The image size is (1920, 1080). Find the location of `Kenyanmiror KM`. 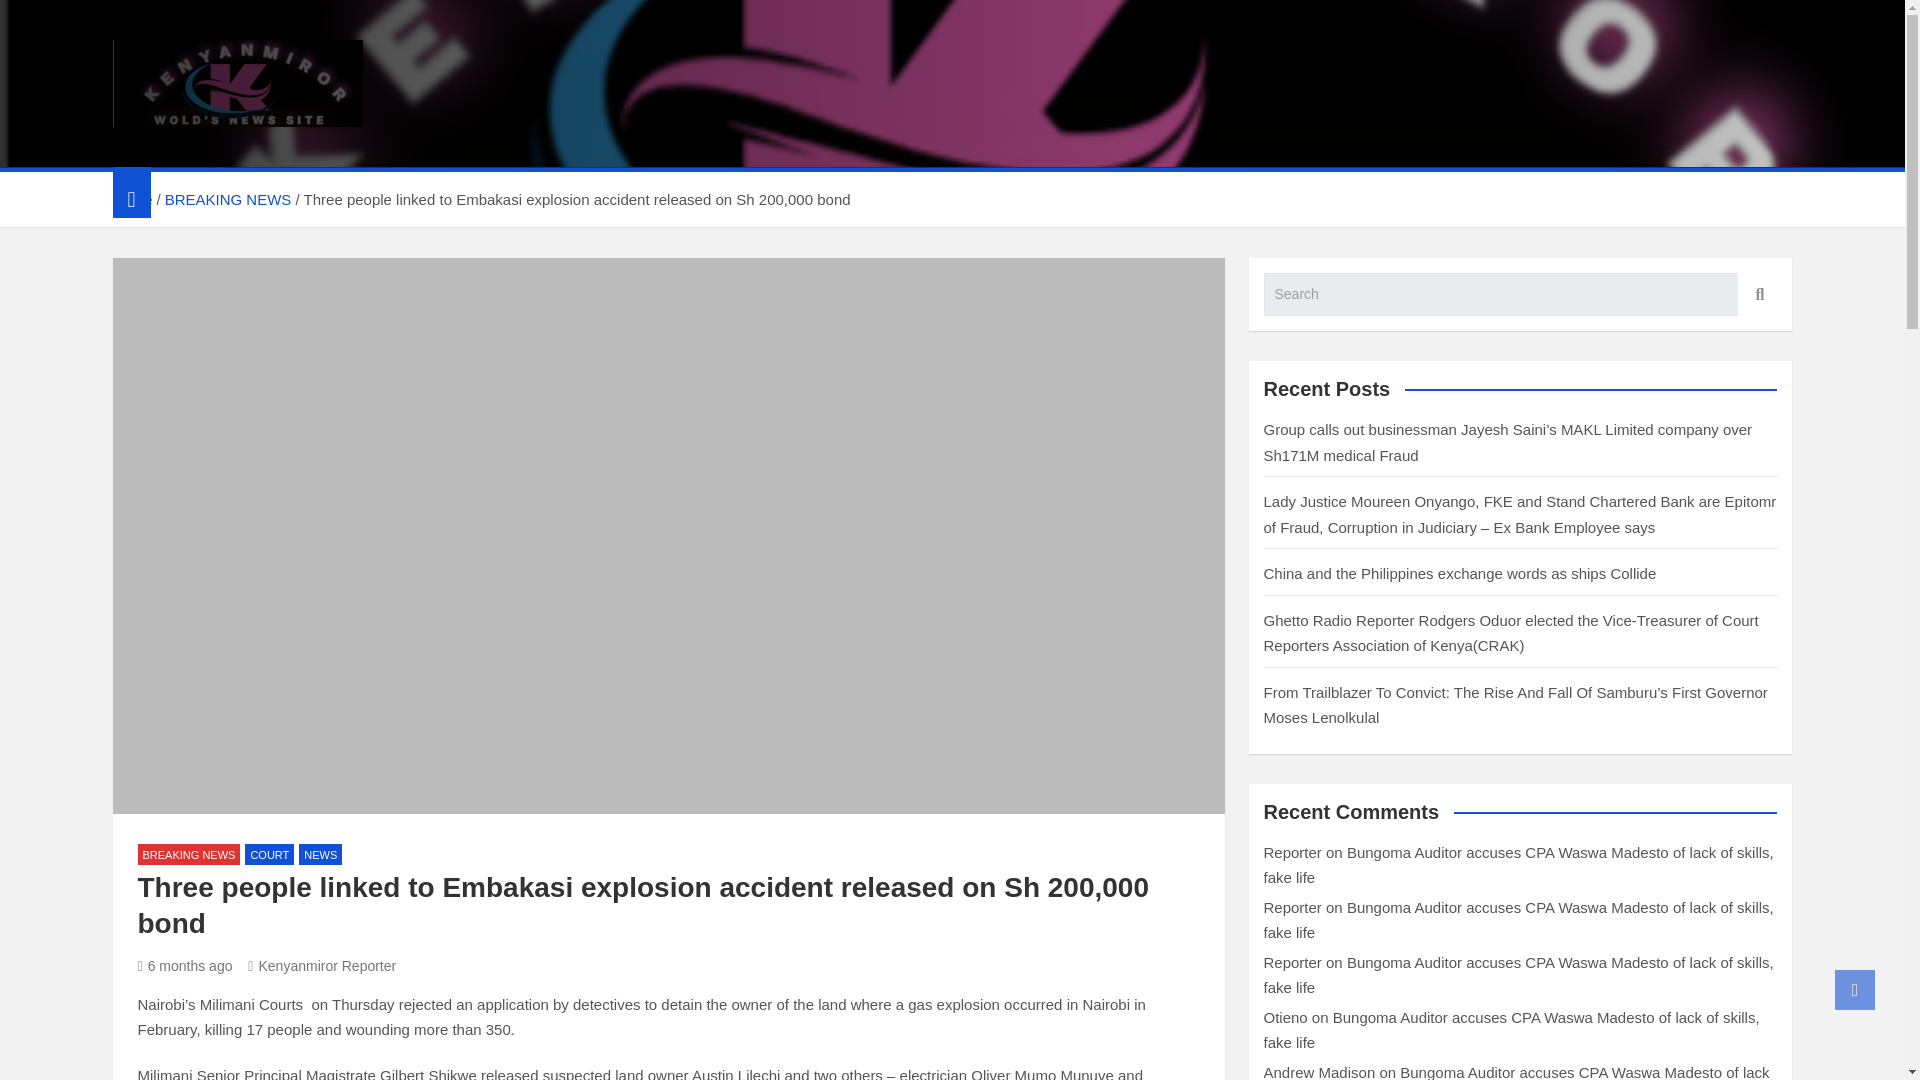

Kenyanmiror KM is located at coordinates (272, 152).